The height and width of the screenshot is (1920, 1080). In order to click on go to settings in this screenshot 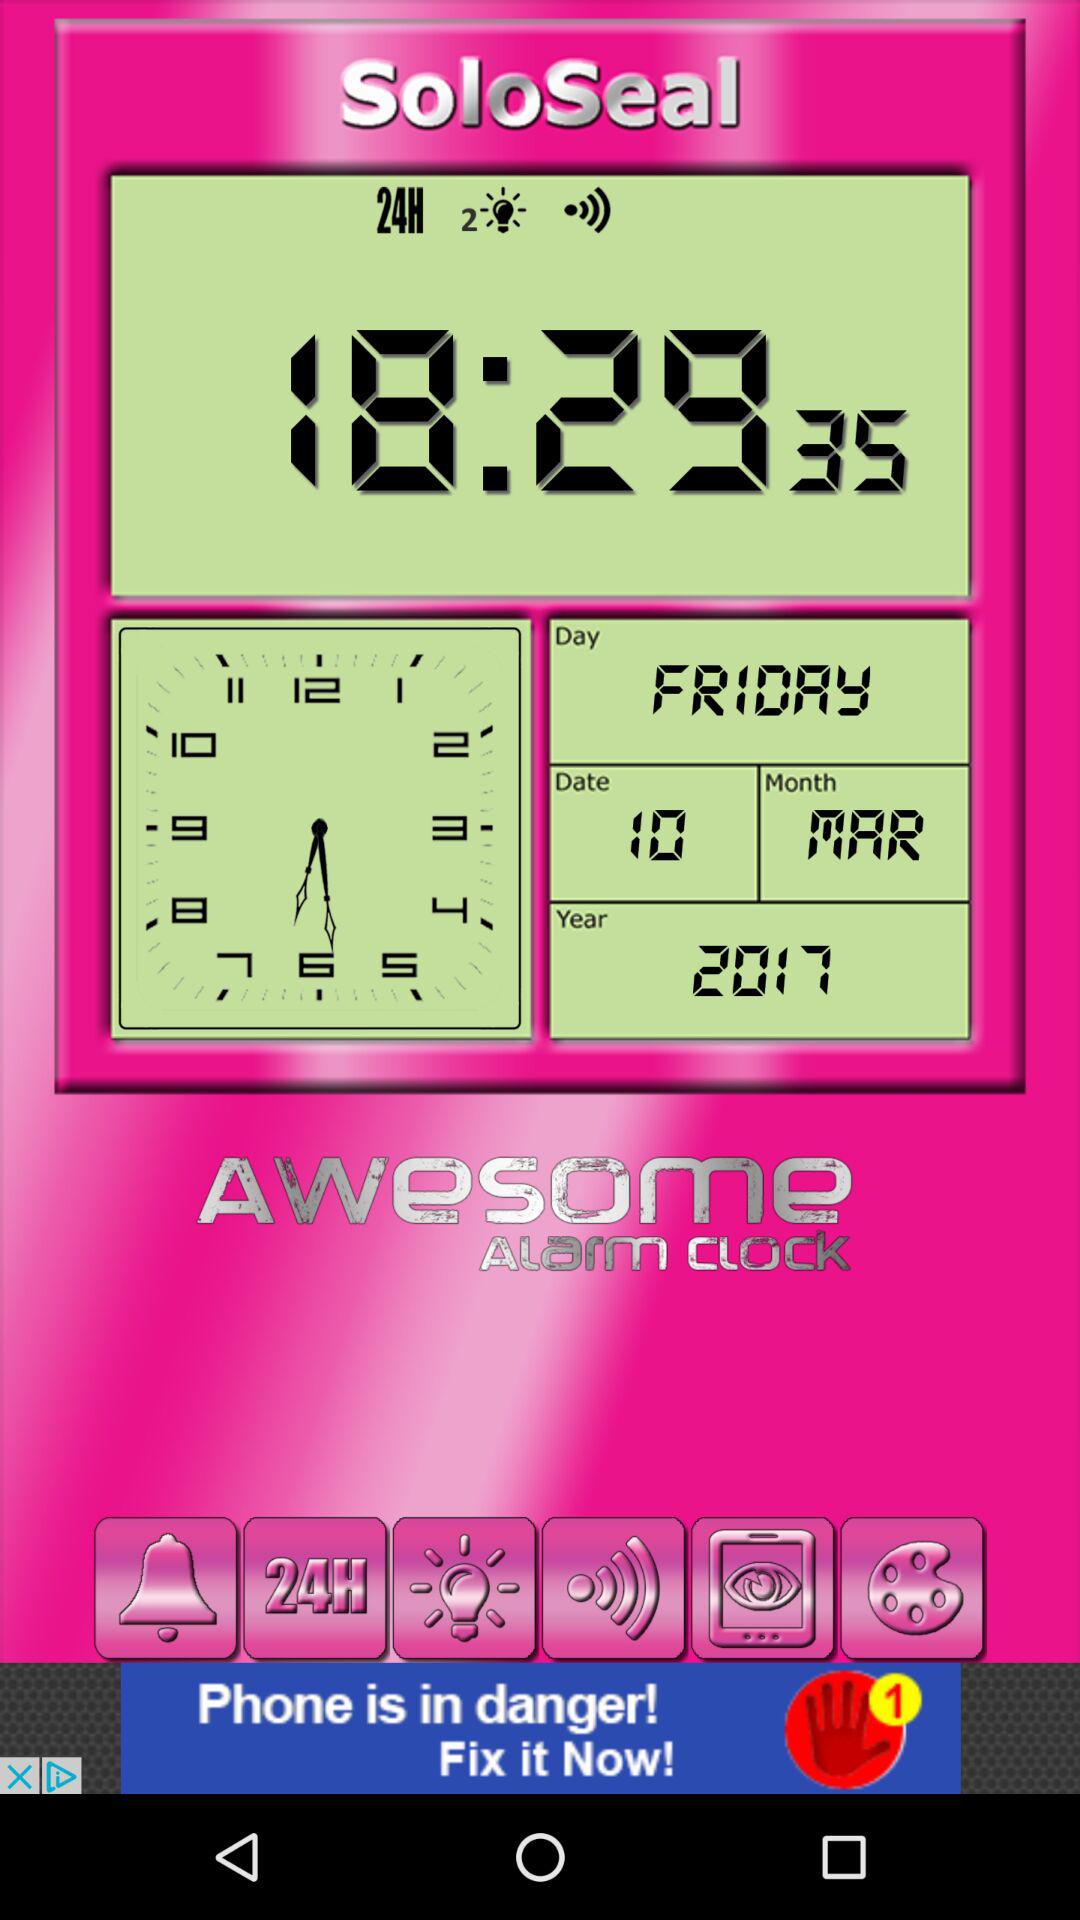, I will do `click(464, 1588)`.